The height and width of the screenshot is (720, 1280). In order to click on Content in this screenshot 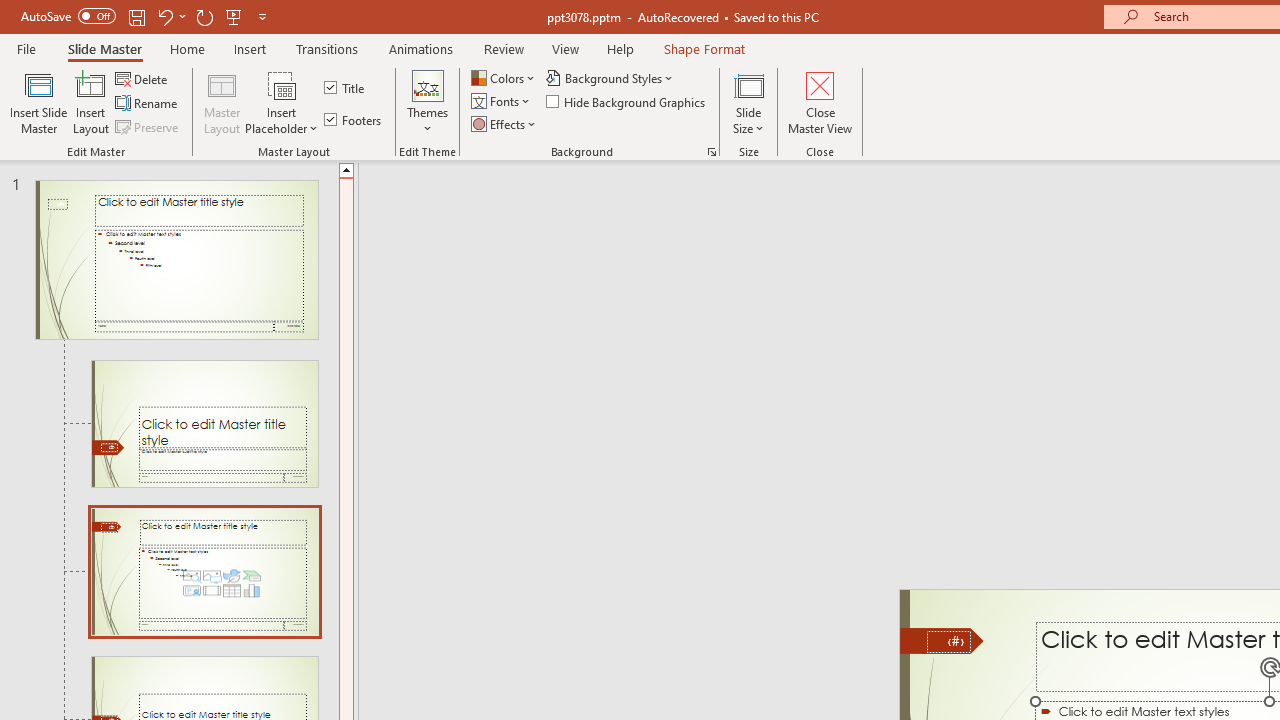, I will do `click(282, 84)`.